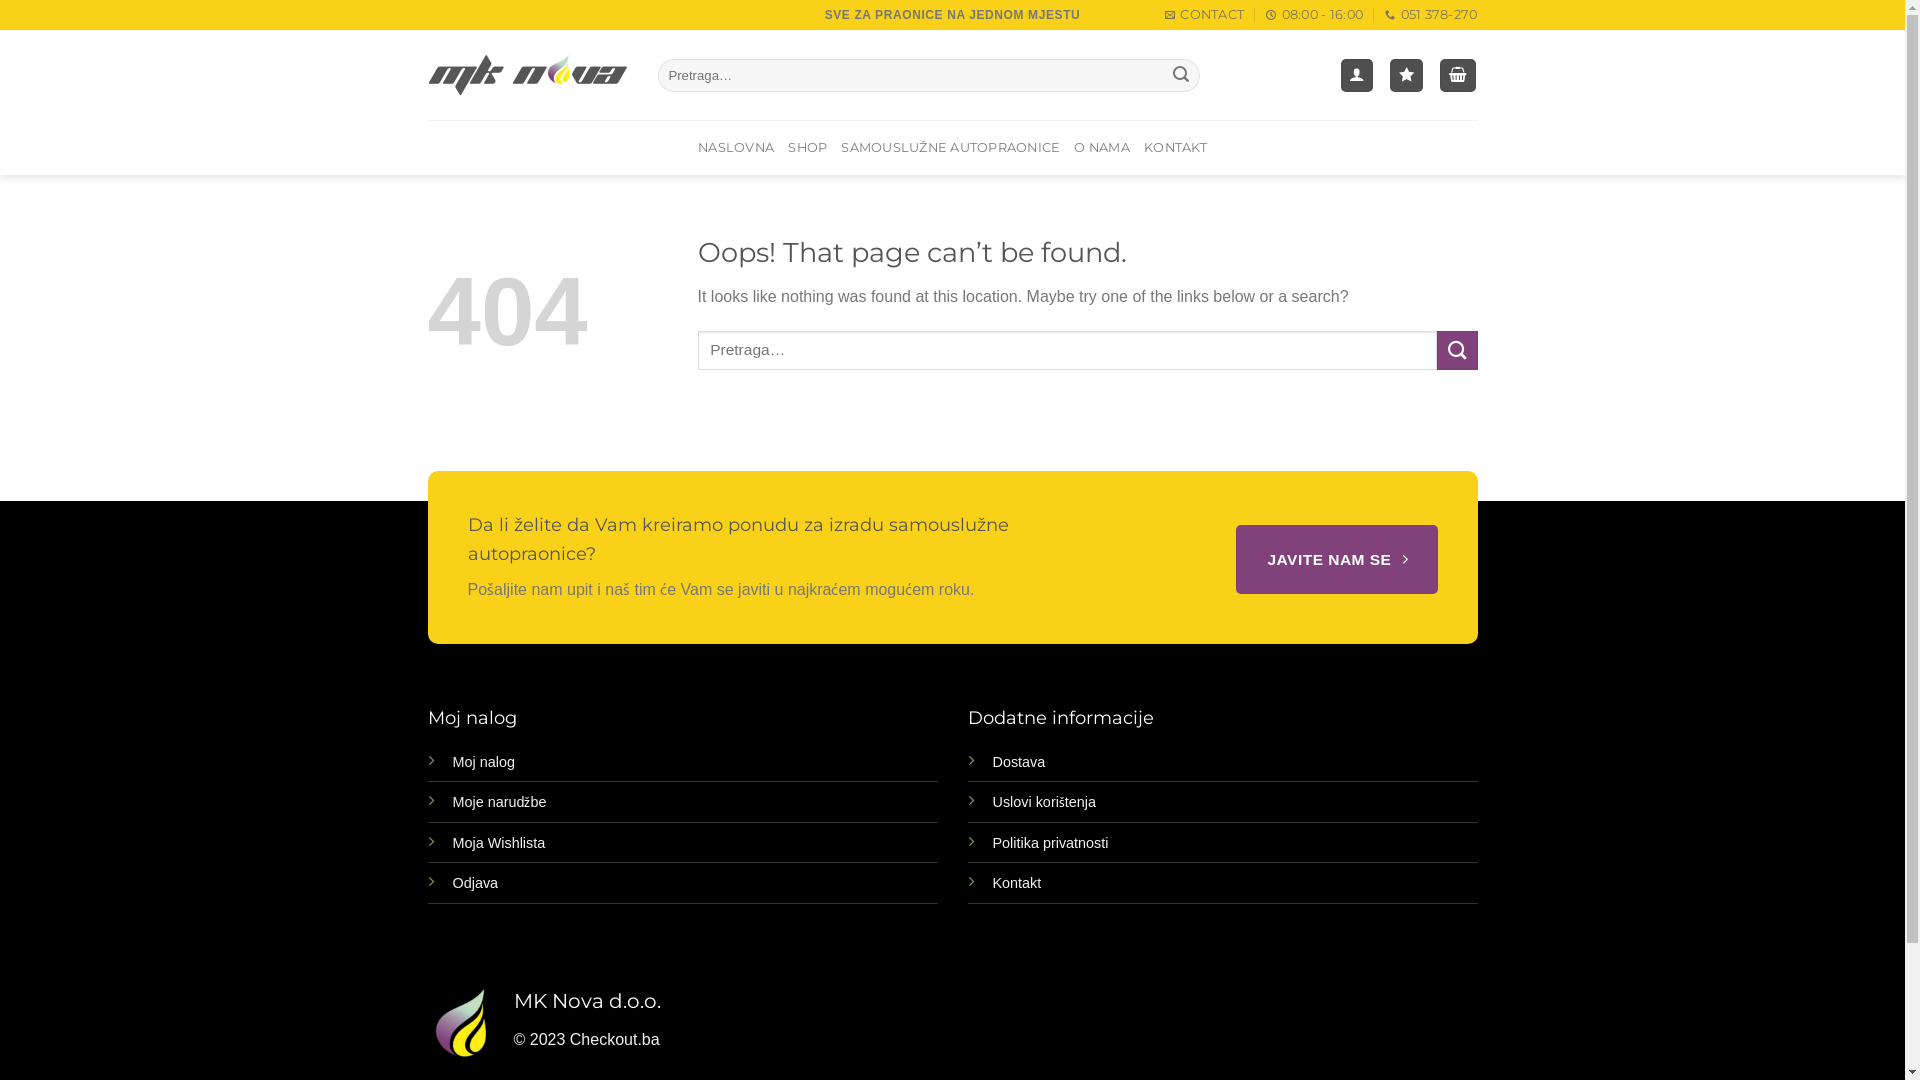  What do you see at coordinates (1050, 843) in the screenshot?
I see `Politika privatnosti` at bounding box center [1050, 843].